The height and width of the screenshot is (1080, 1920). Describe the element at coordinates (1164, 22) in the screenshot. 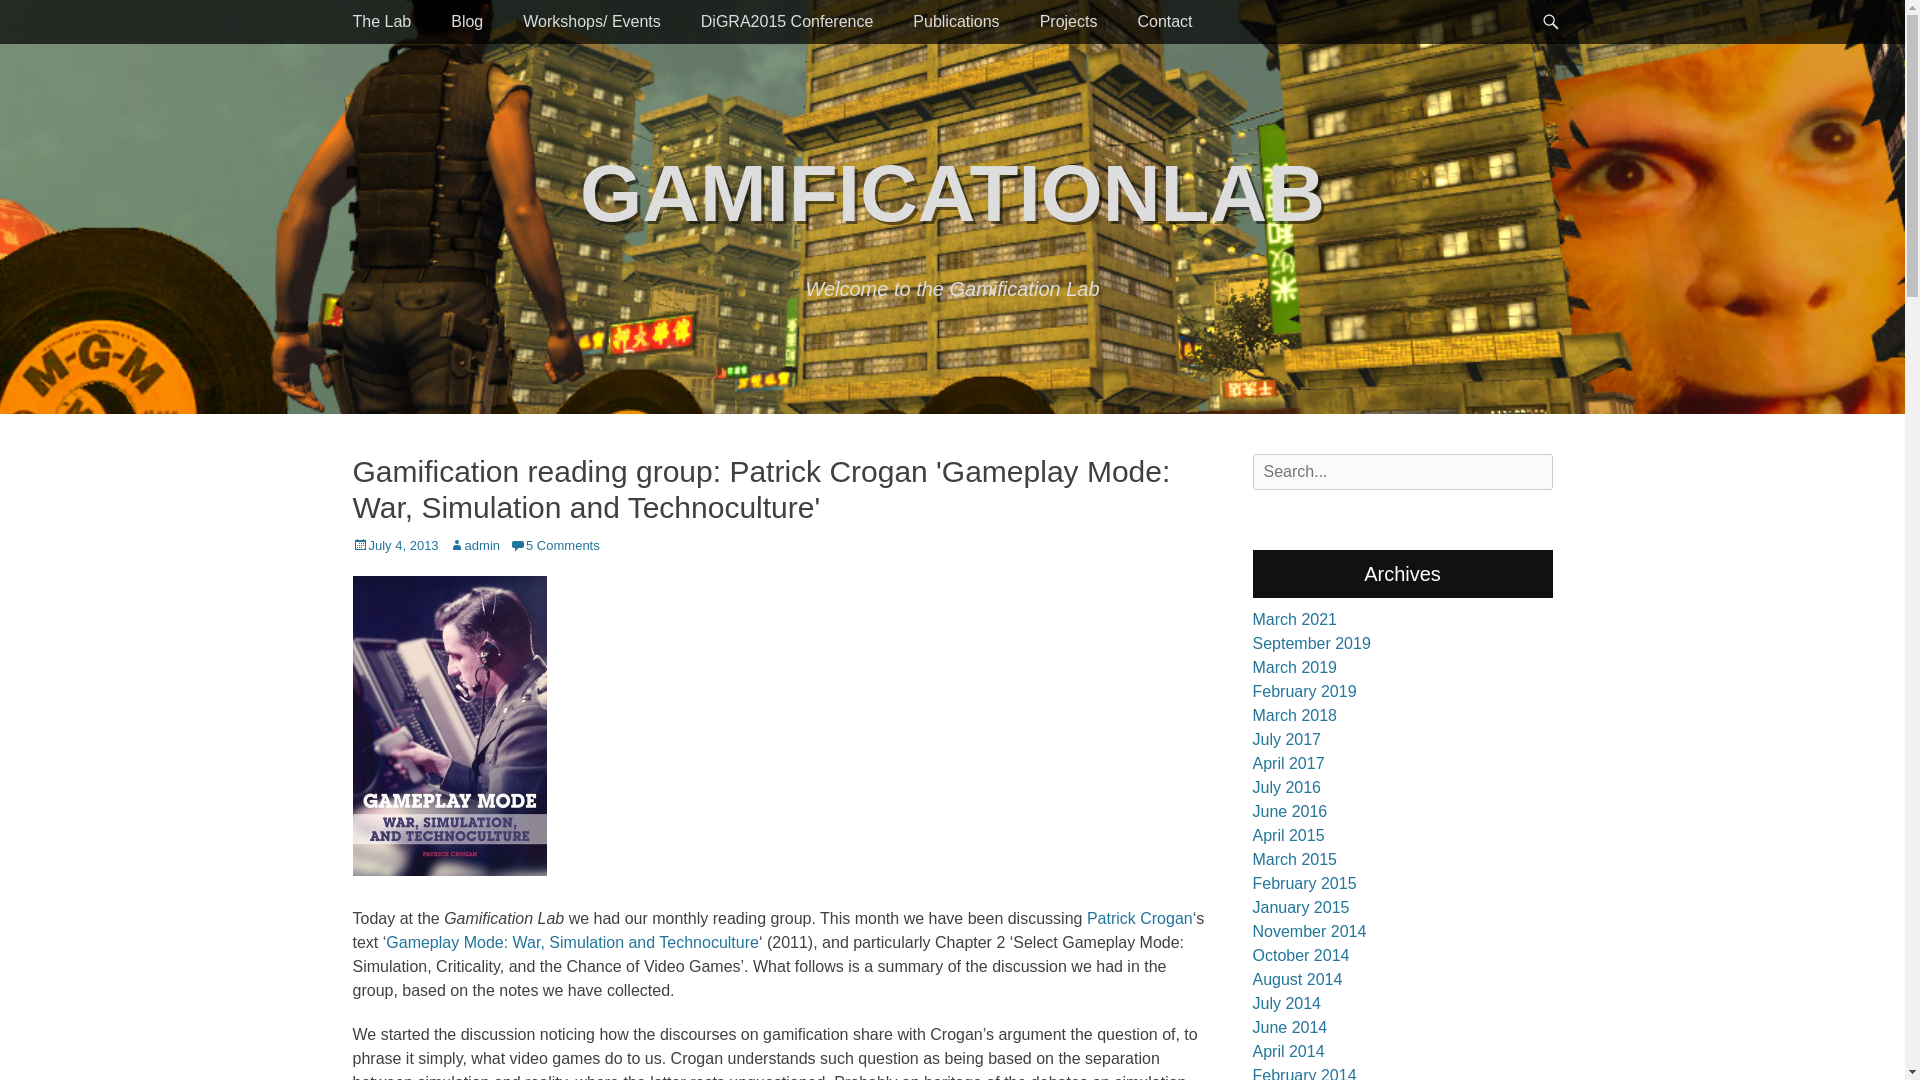

I see `Contact` at that location.